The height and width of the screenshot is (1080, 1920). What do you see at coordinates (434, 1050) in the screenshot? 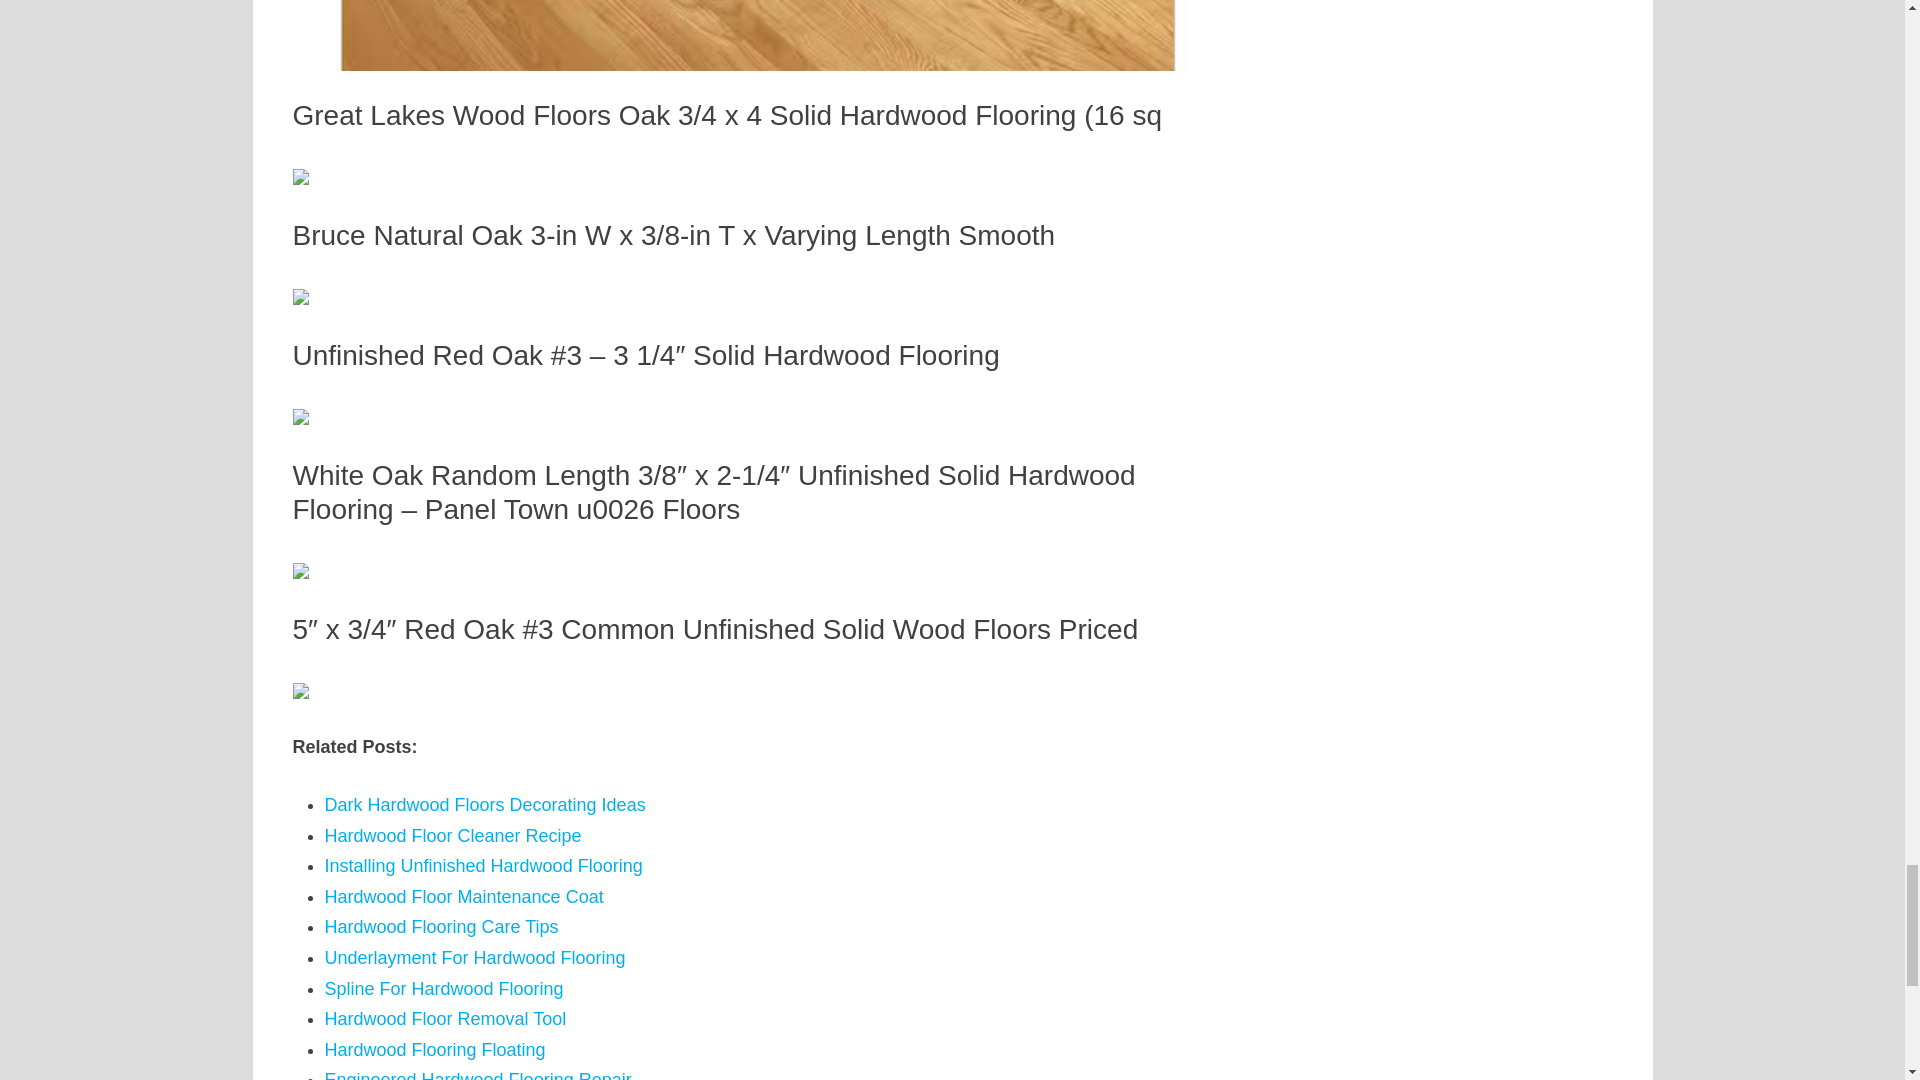
I see `Hardwood Flooring Floating` at bounding box center [434, 1050].